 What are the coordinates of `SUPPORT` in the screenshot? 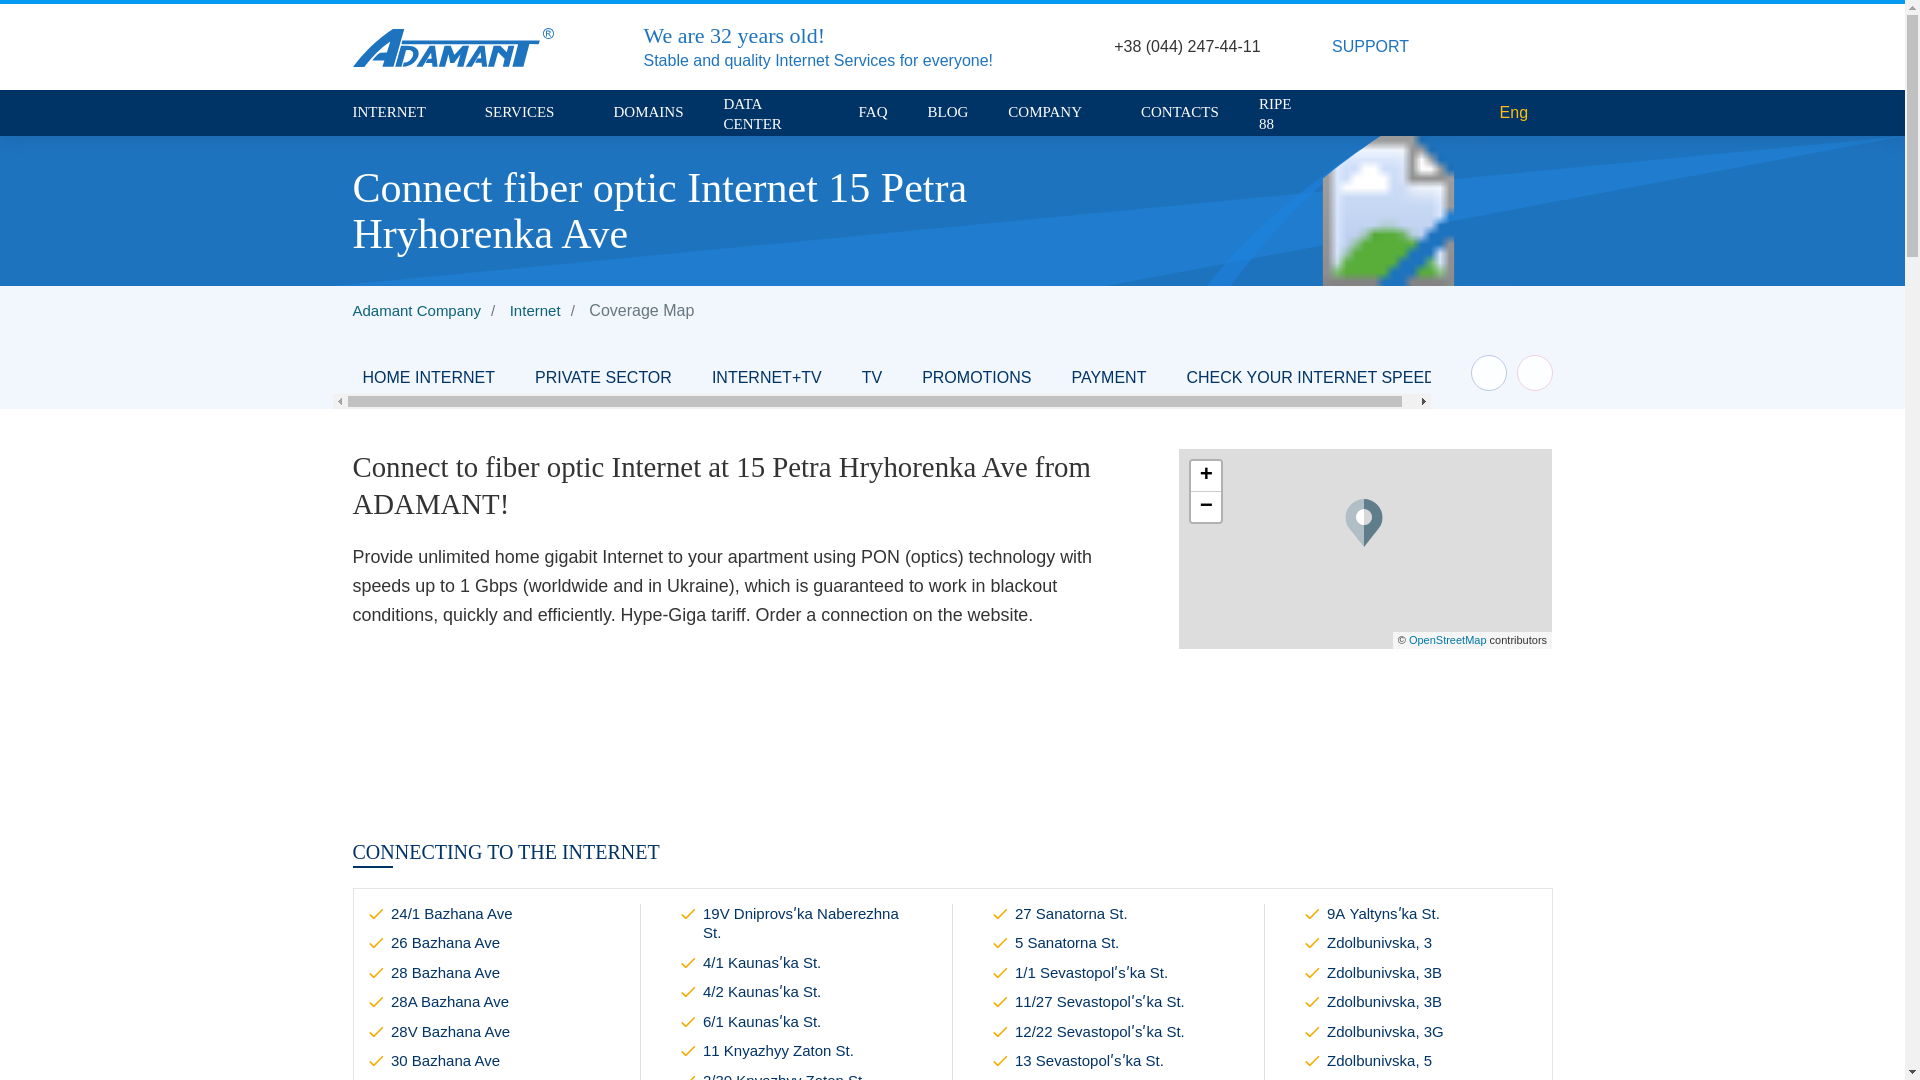 It's located at (1381, 47).